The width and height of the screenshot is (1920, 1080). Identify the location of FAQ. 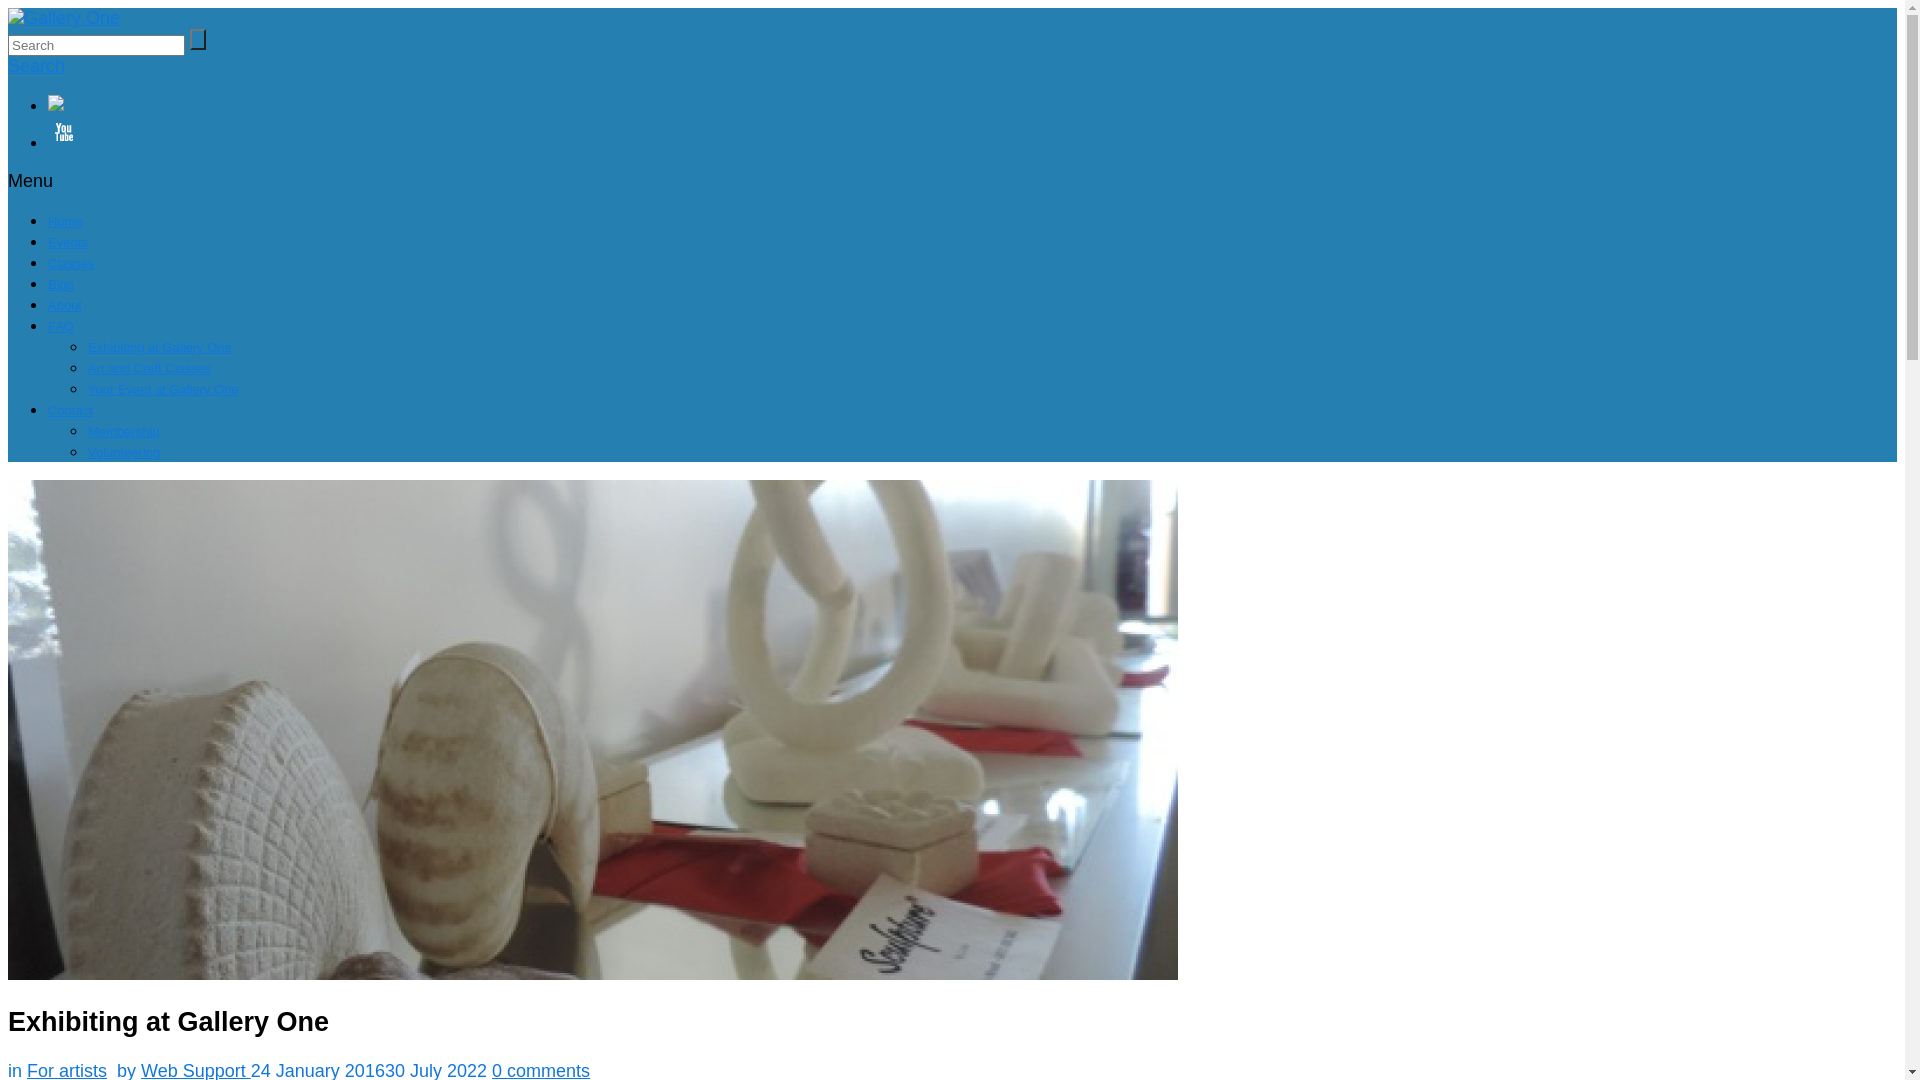
(61, 326).